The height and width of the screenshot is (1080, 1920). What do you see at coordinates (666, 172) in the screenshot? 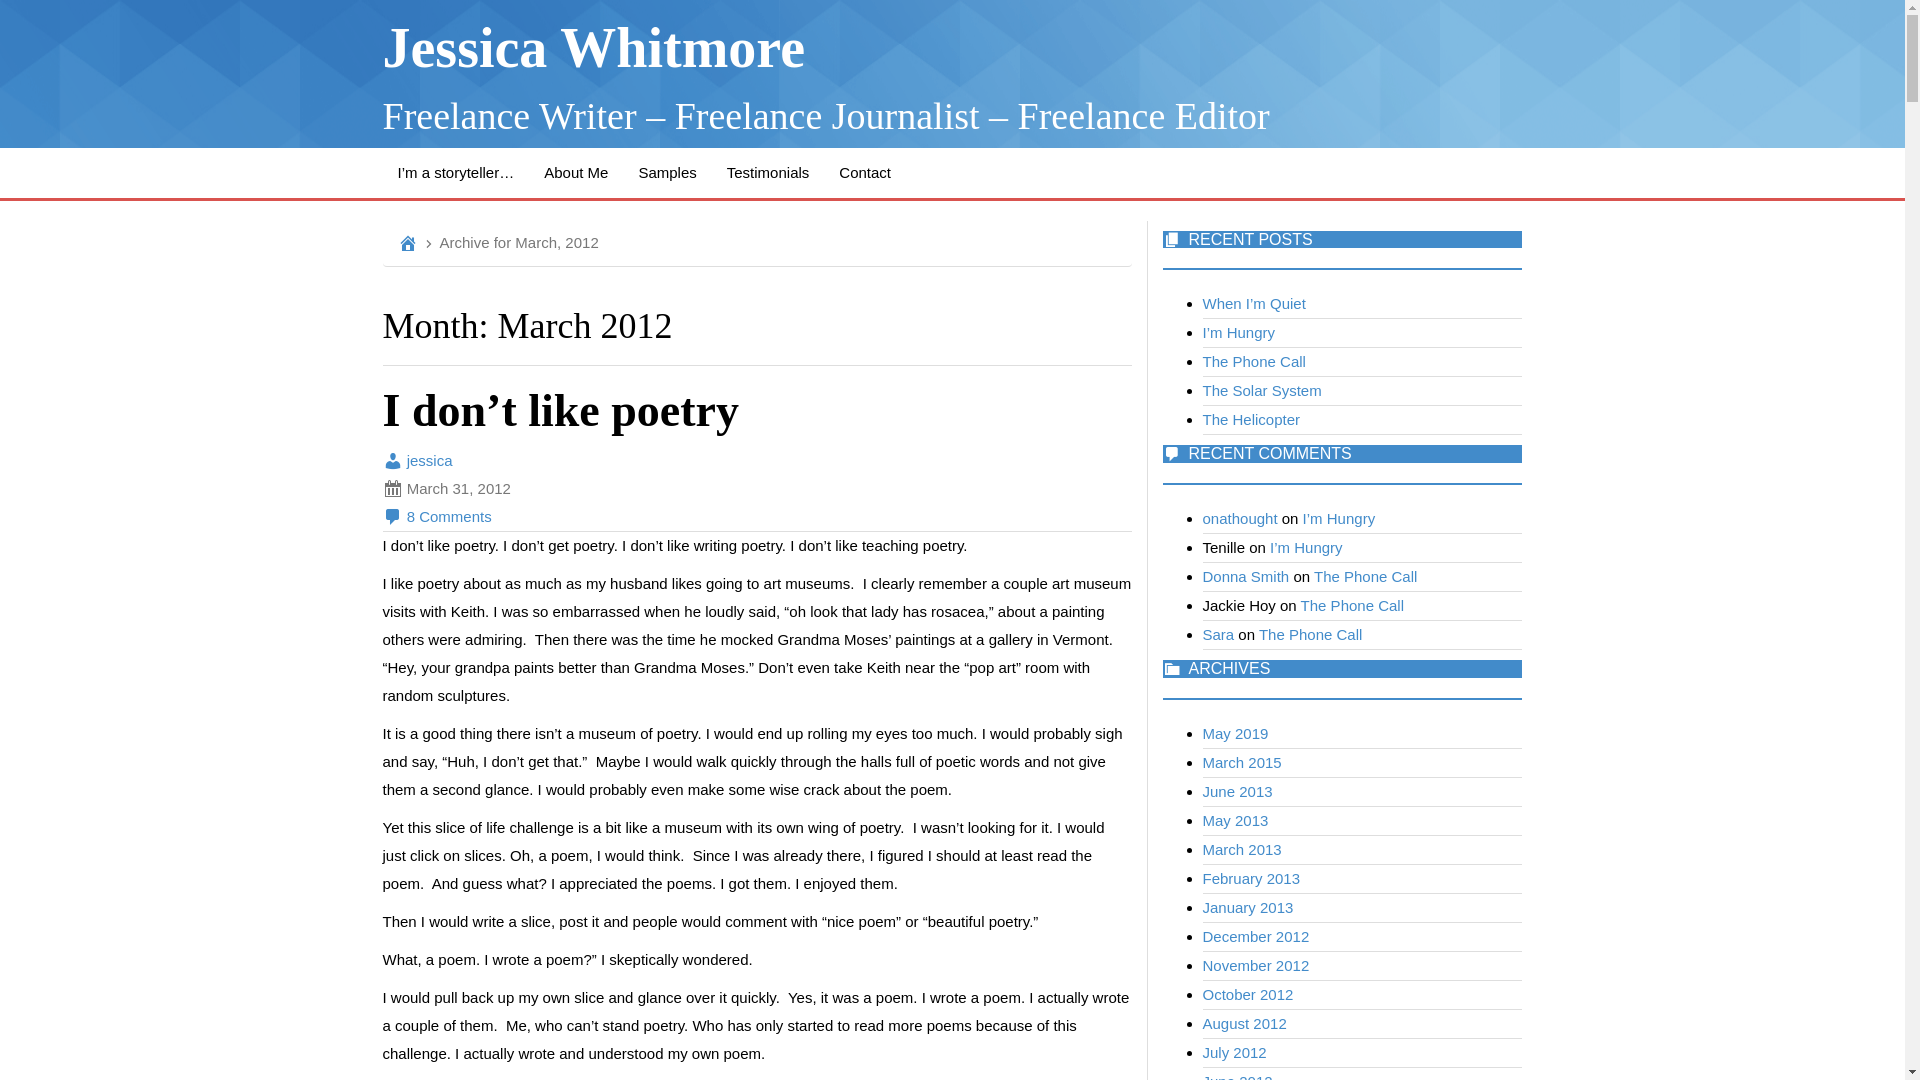
I see `Samples` at bounding box center [666, 172].